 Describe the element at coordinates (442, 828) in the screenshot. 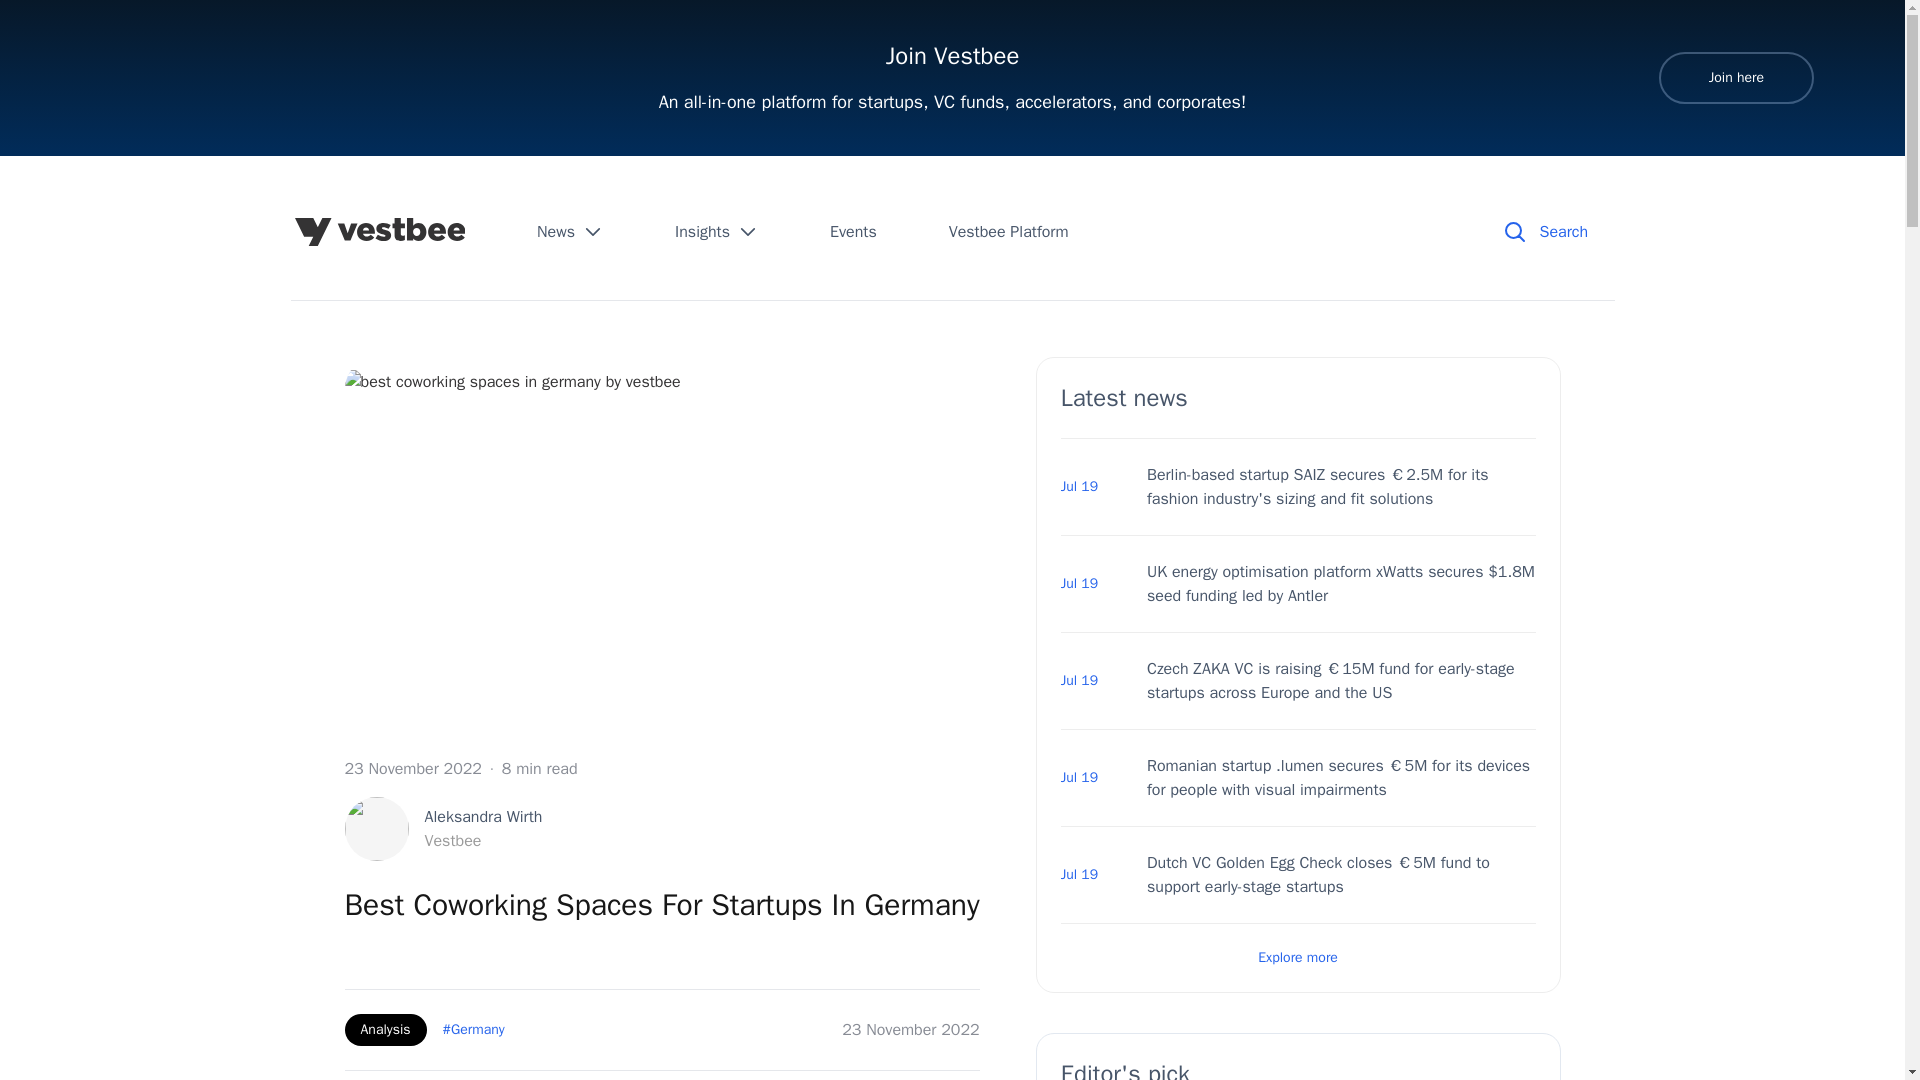

I see `Analysis` at that location.